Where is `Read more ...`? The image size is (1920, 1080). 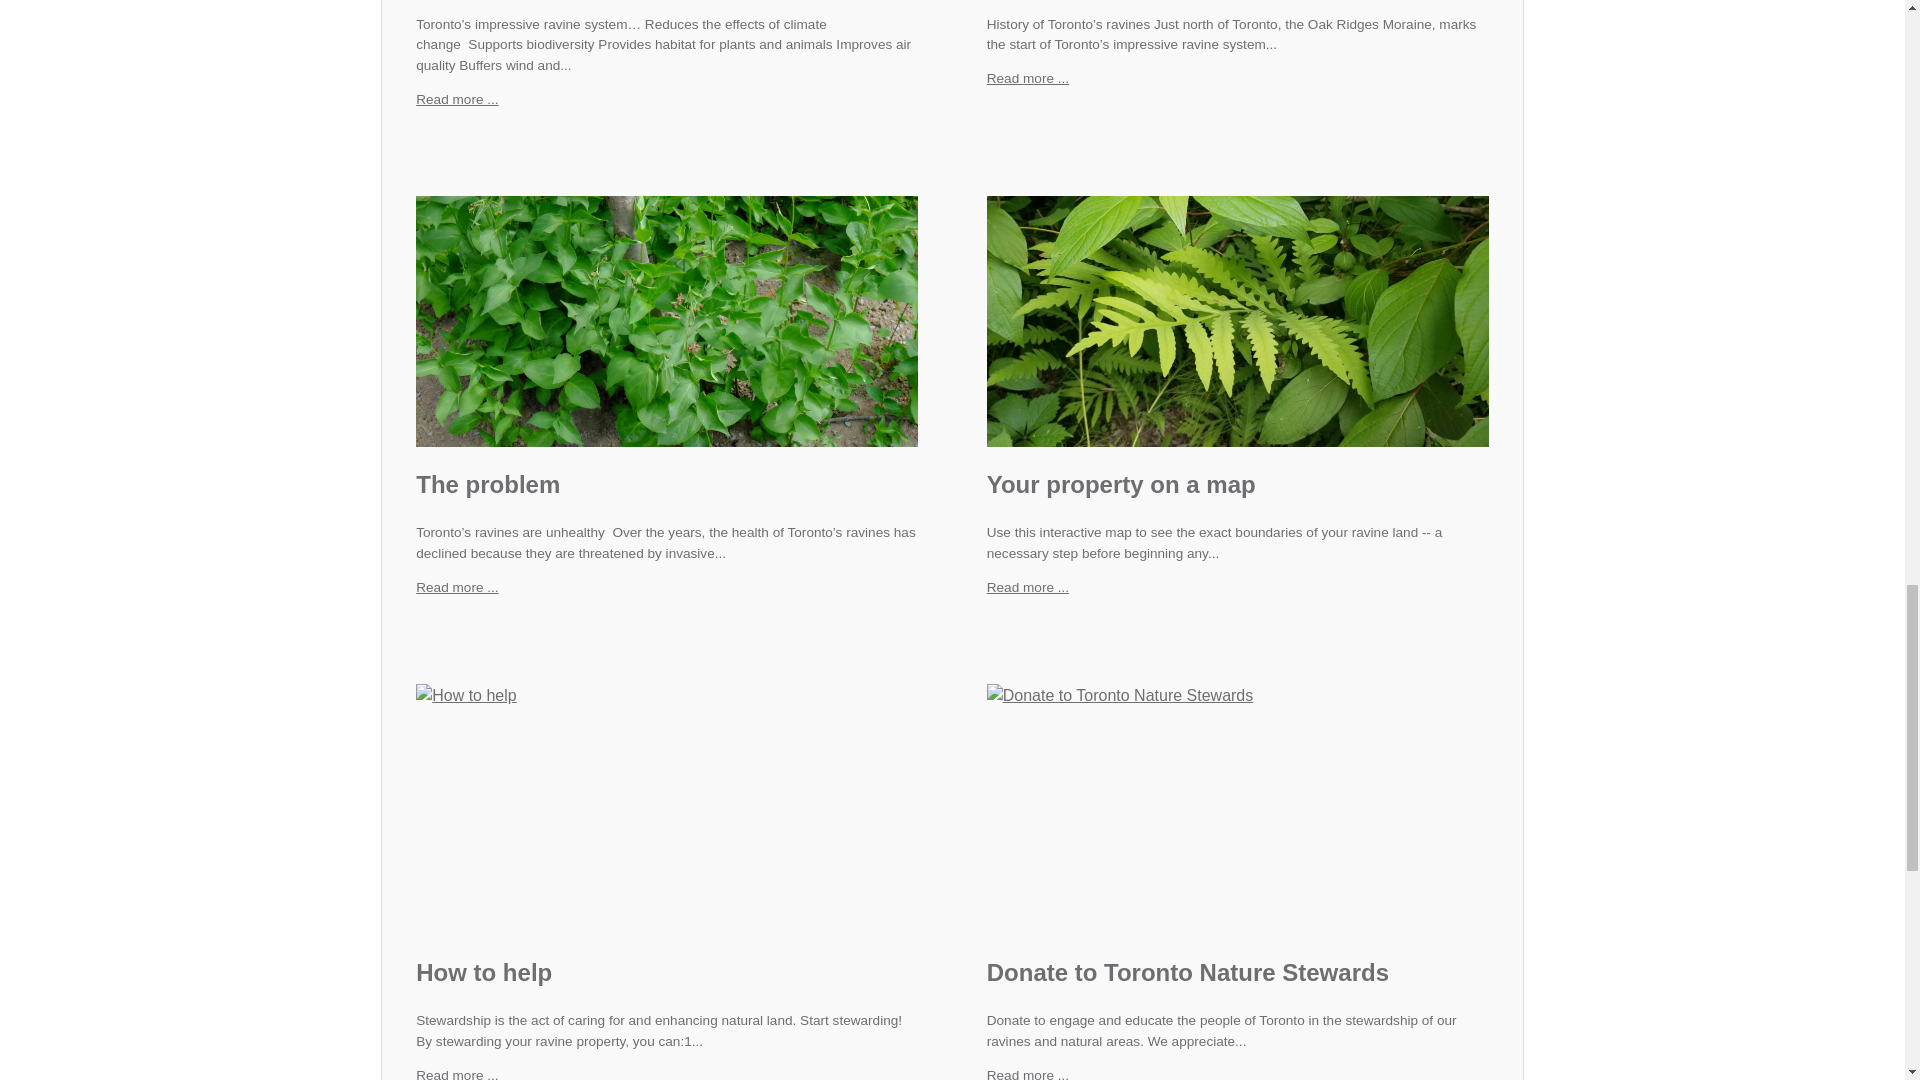
Read more ... is located at coordinates (1028, 78).